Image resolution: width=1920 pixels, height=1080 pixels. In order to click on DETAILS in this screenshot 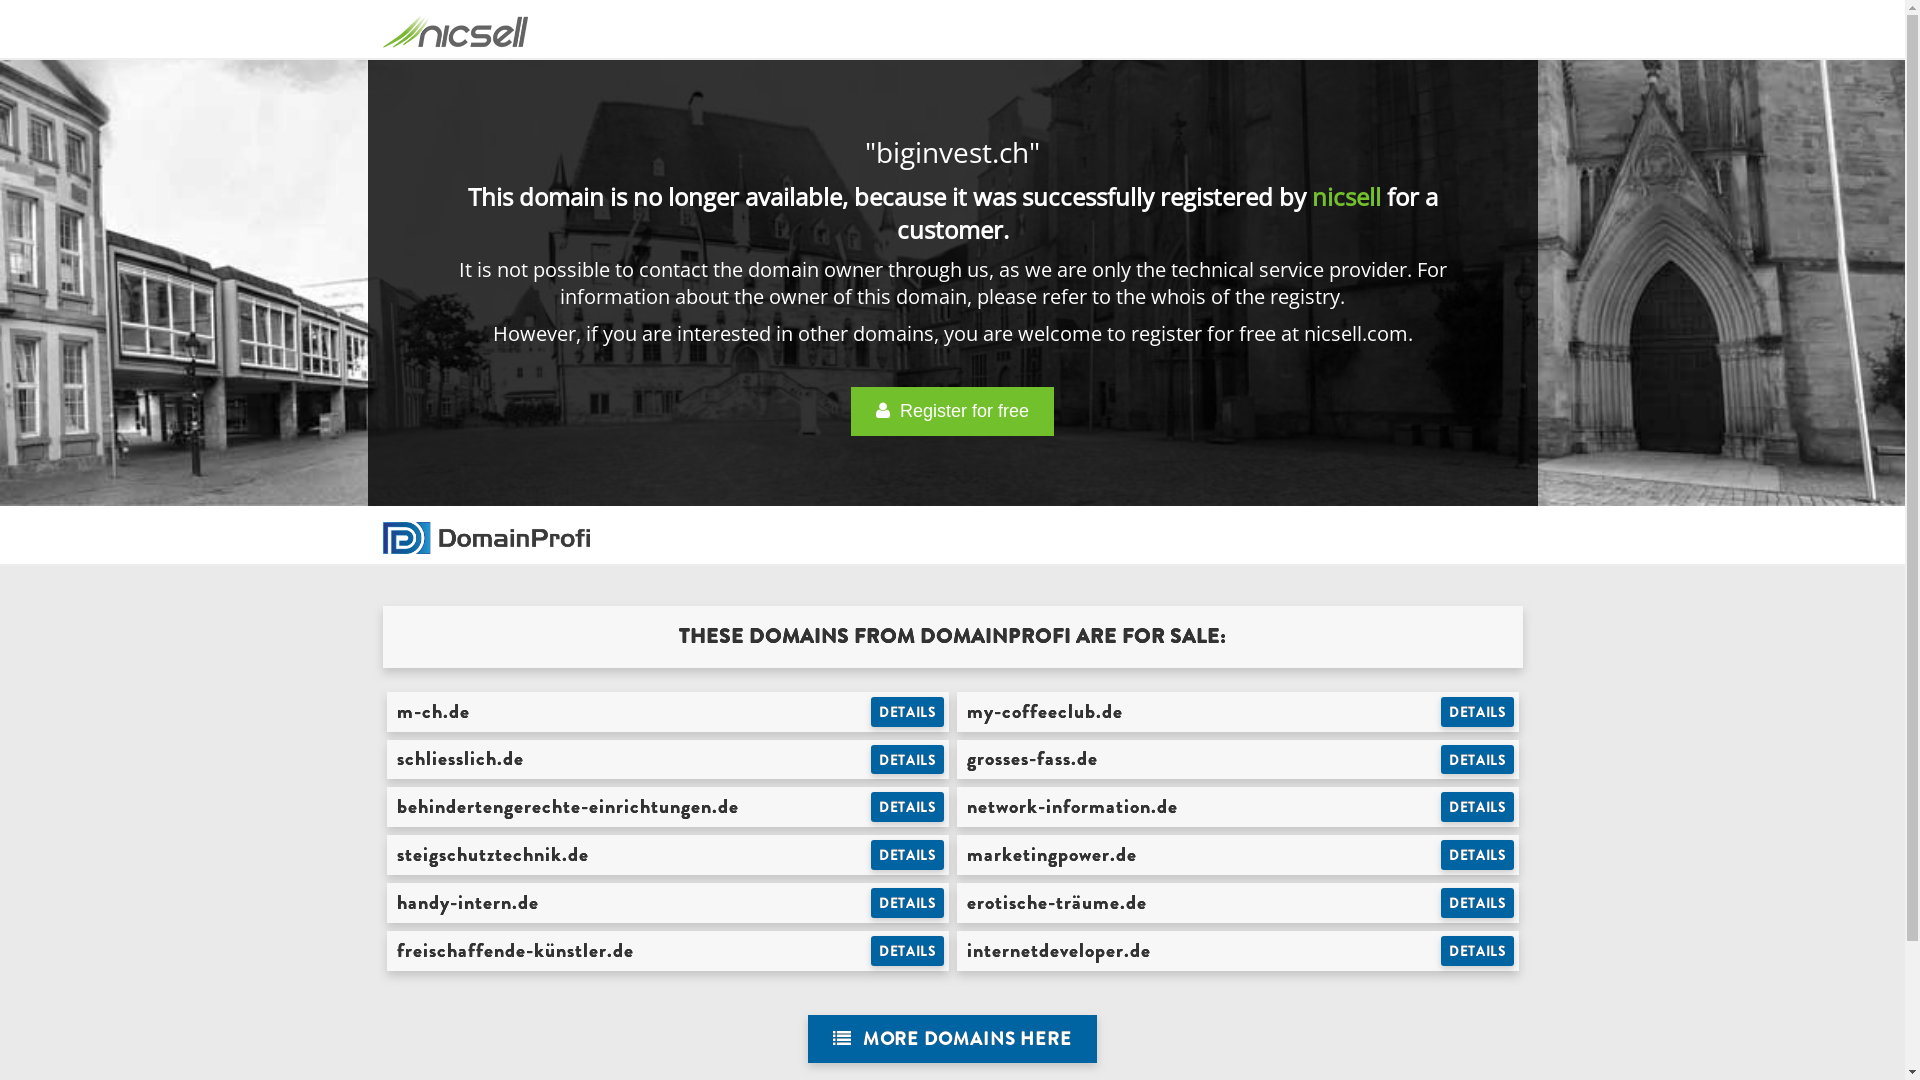, I will do `click(908, 903)`.